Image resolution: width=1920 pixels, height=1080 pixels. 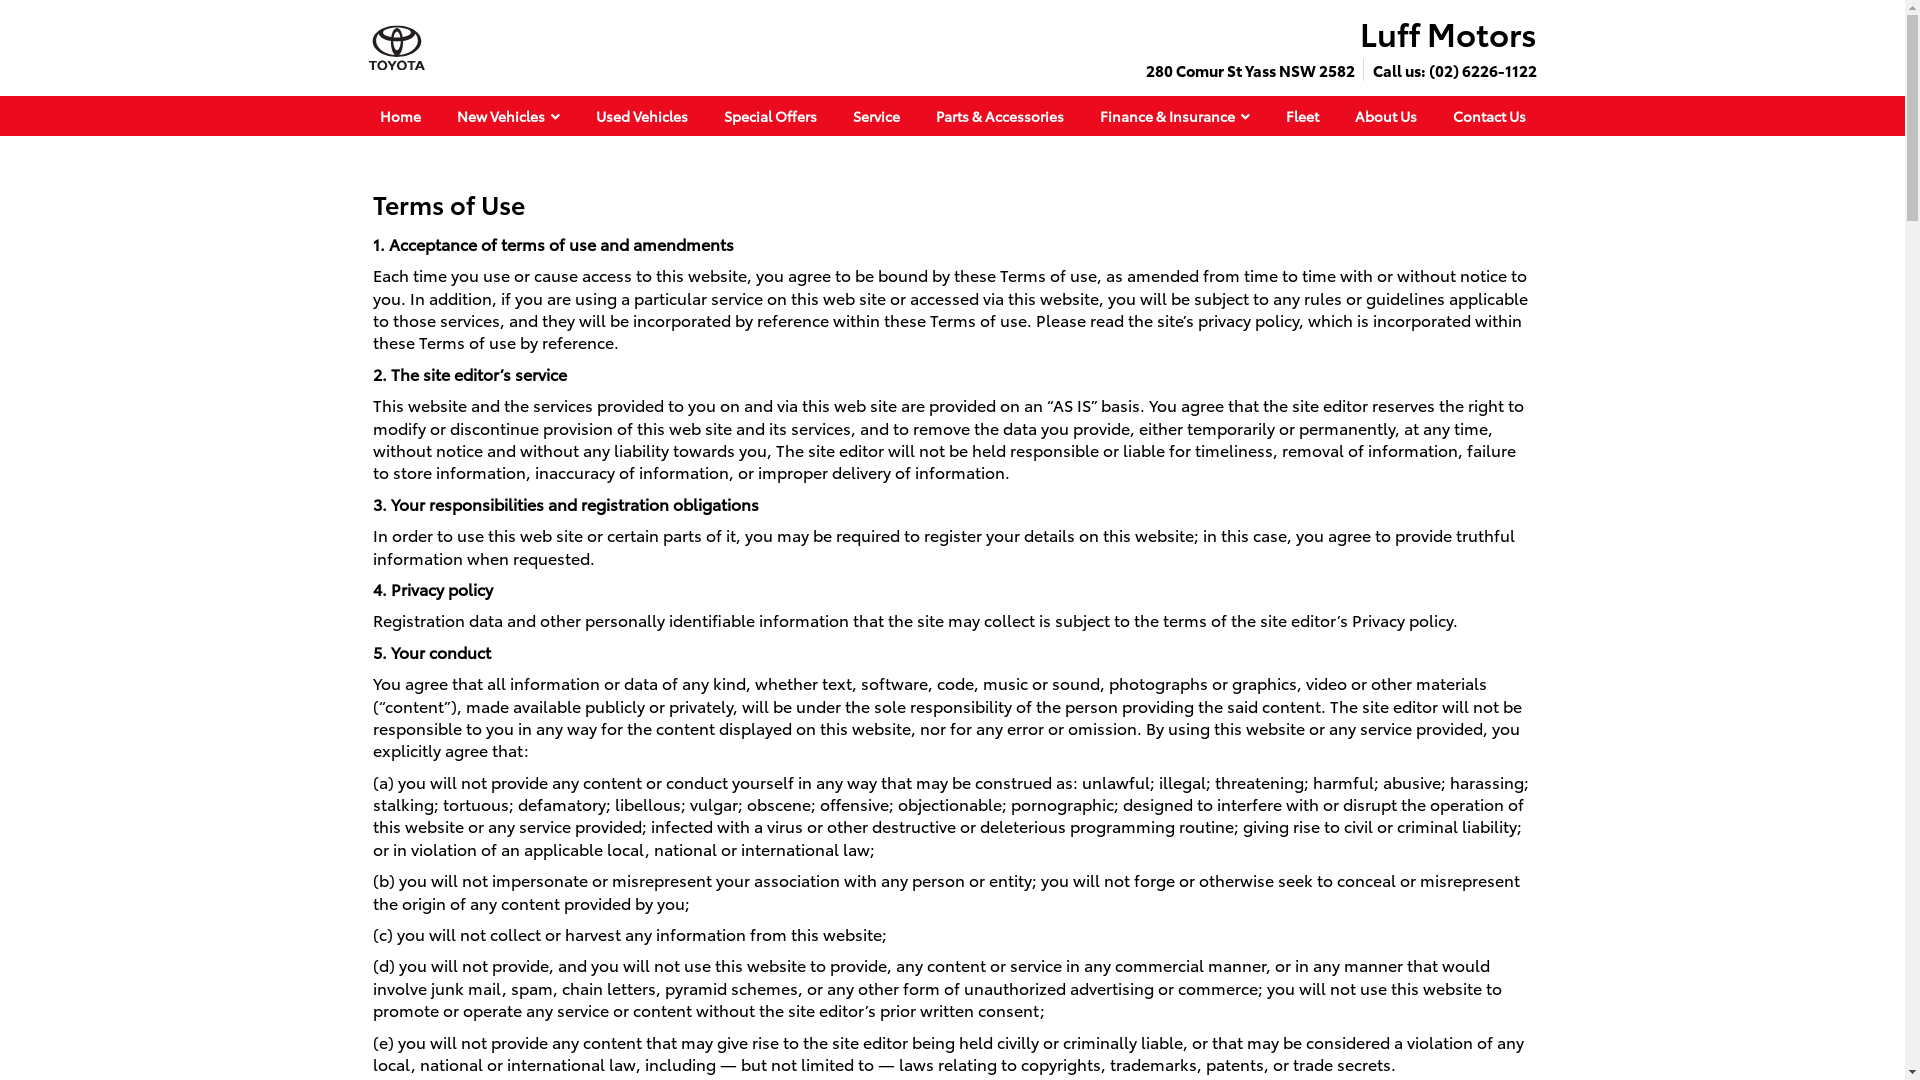 I want to click on (02) 6226-1122, so click(x=1482, y=70).